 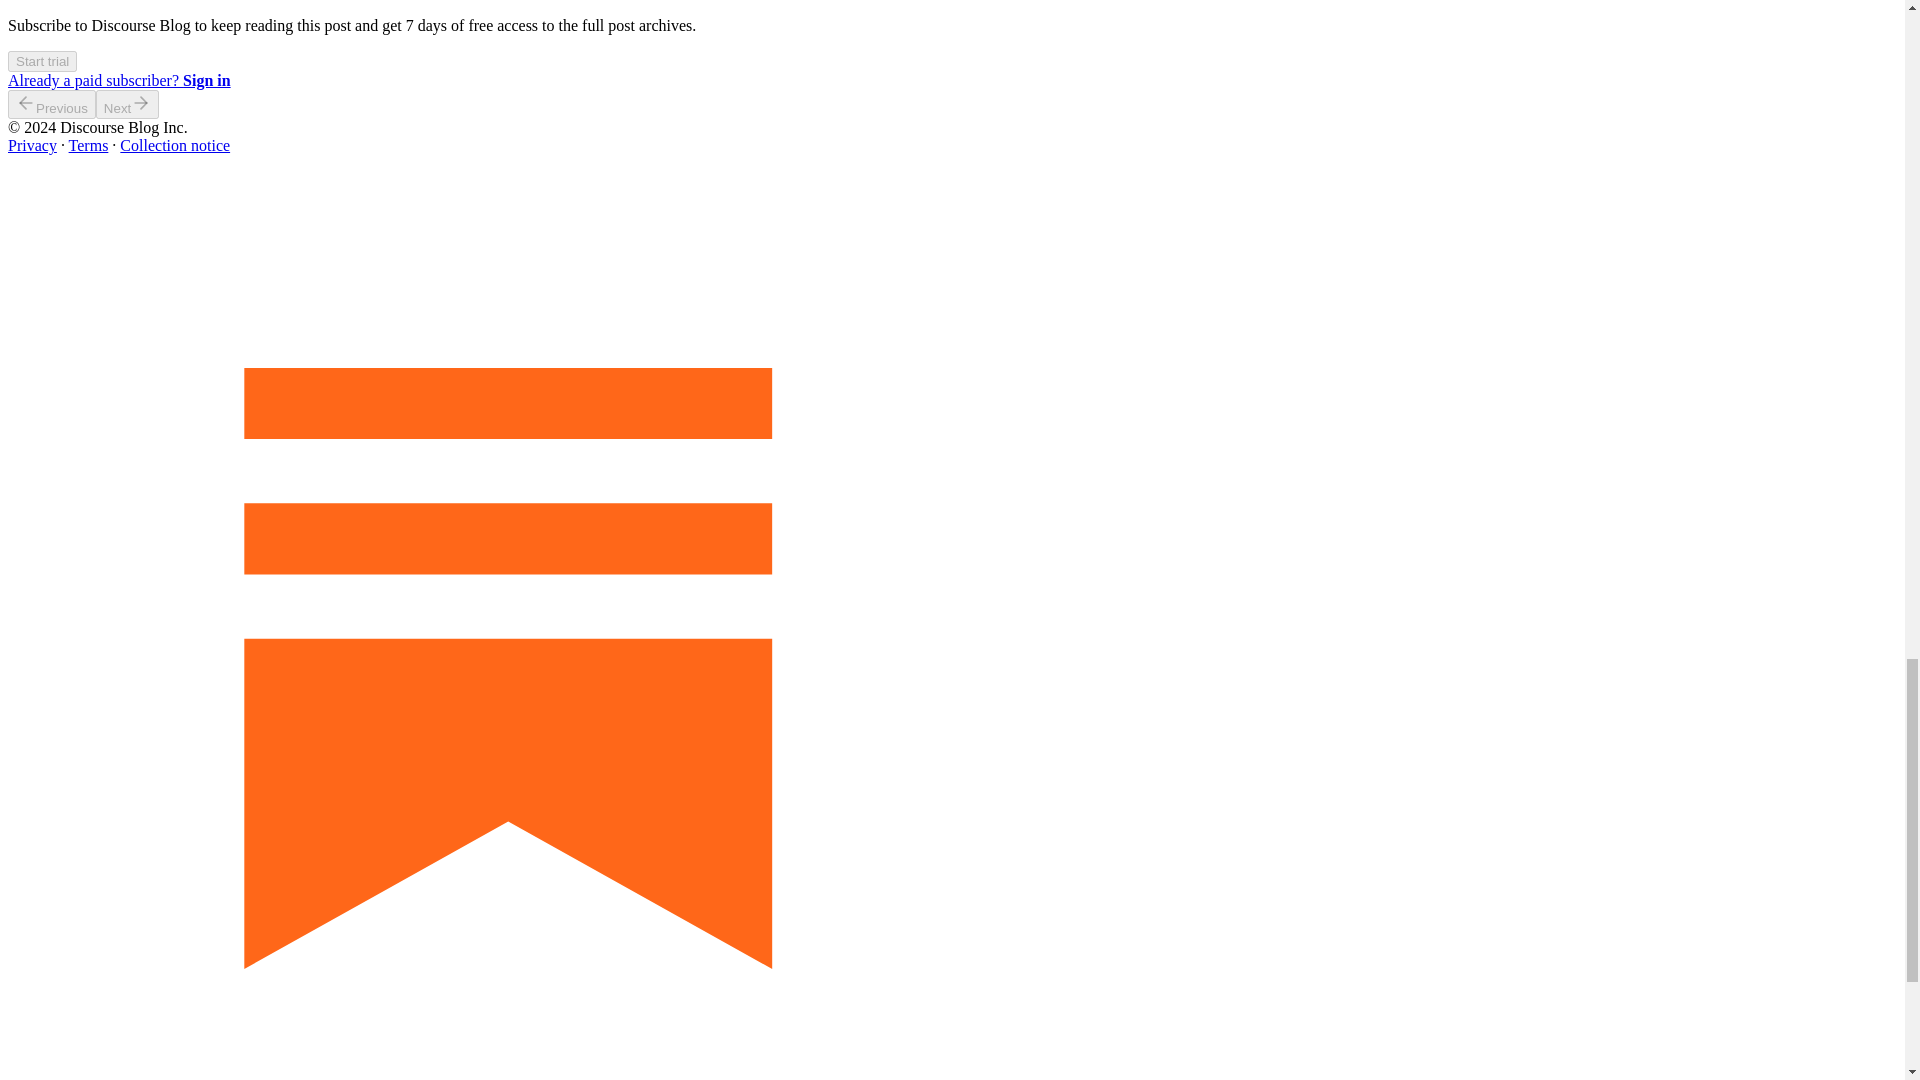 I want to click on Already a paid subscriber? Sign in, so click(x=118, y=80).